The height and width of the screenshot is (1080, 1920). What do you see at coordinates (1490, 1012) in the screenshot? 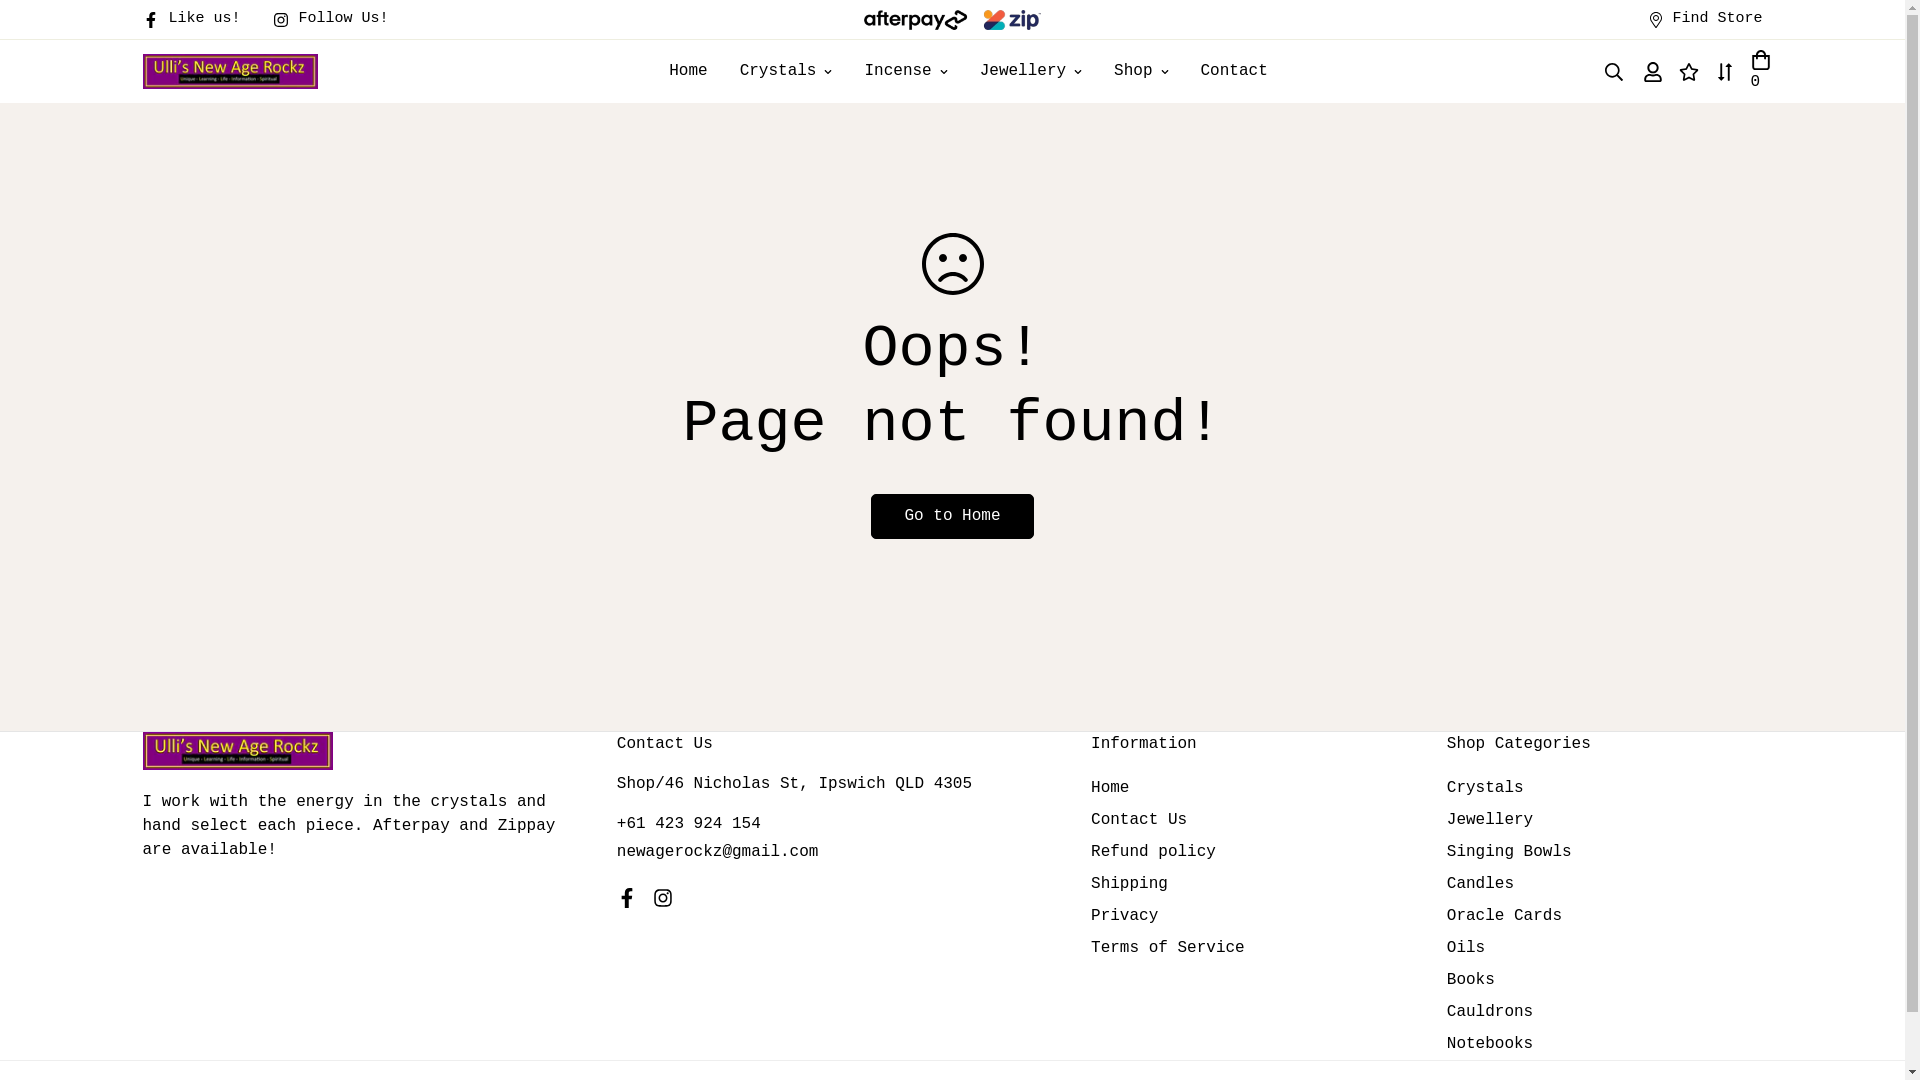
I see `Cauldrons` at bounding box center [1490, 1012].